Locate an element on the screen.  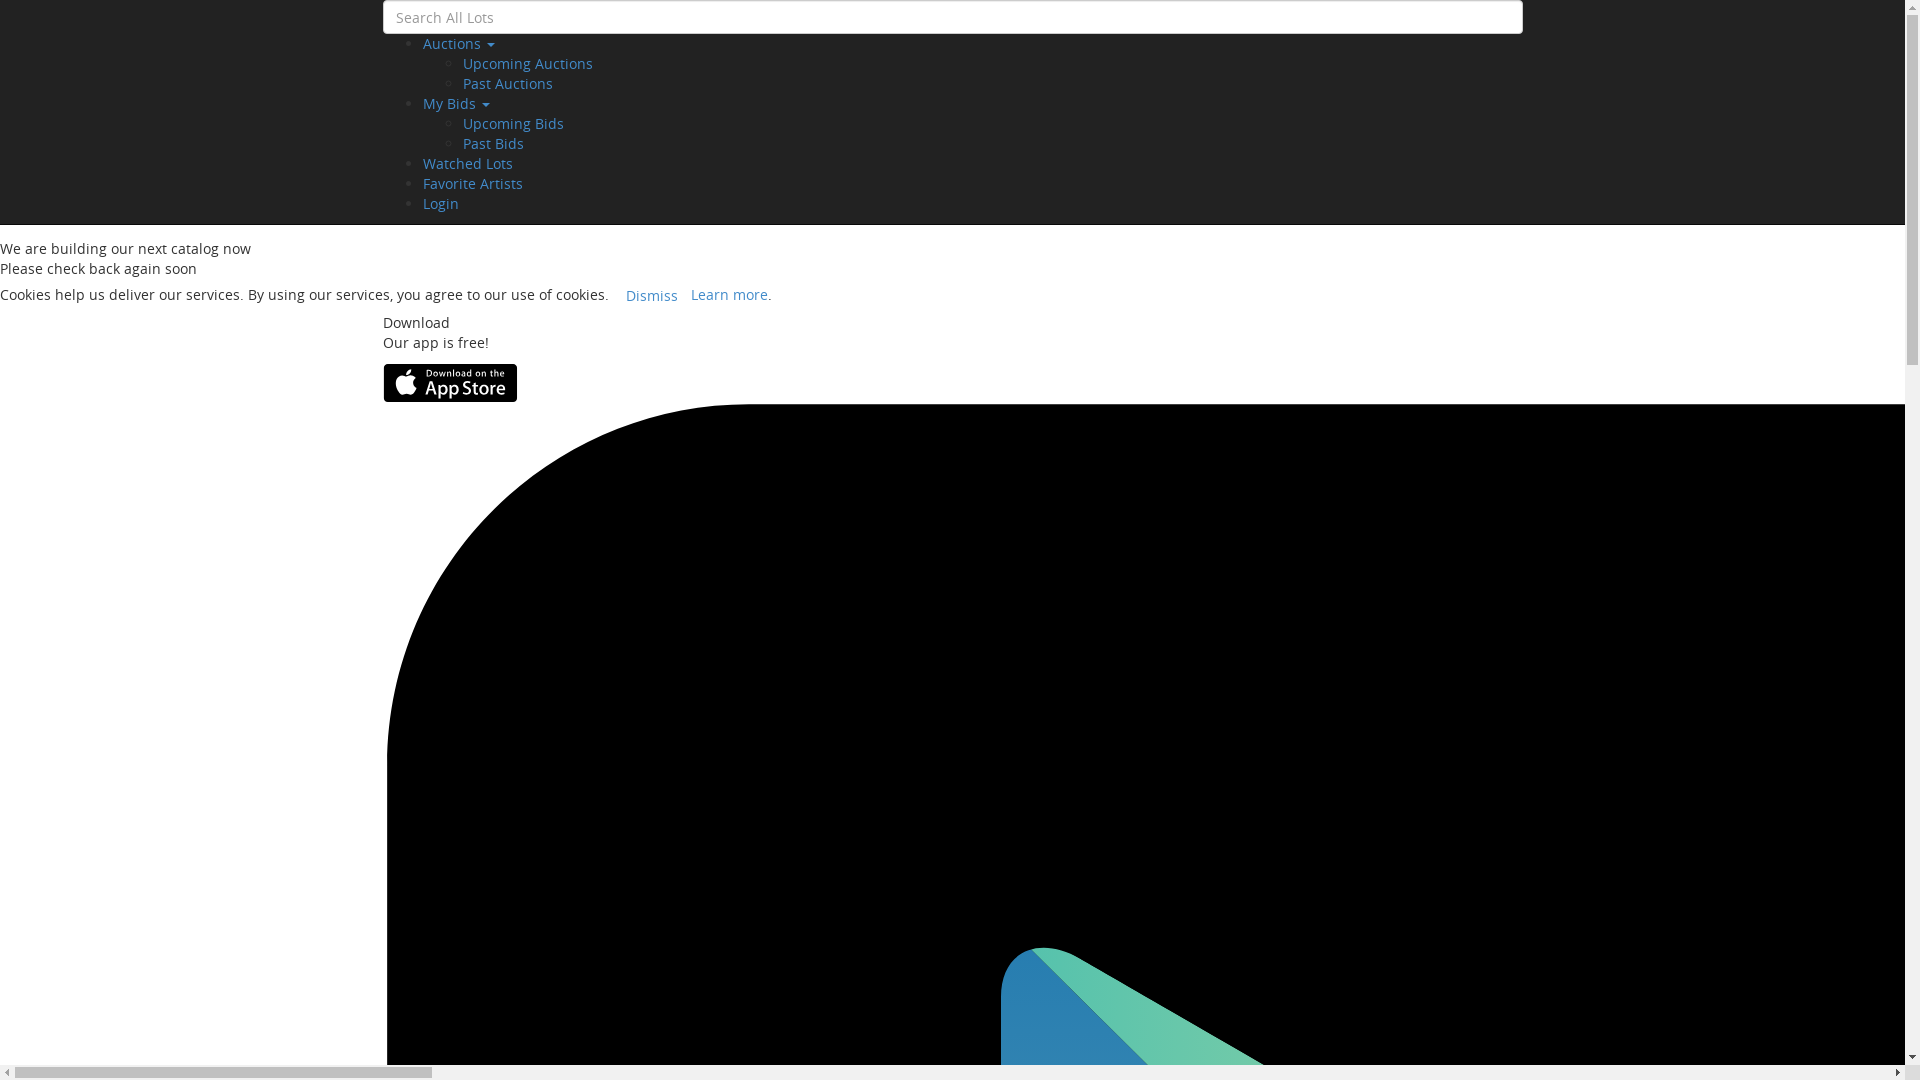
Past Auctions is located at coordinates (507, 84).